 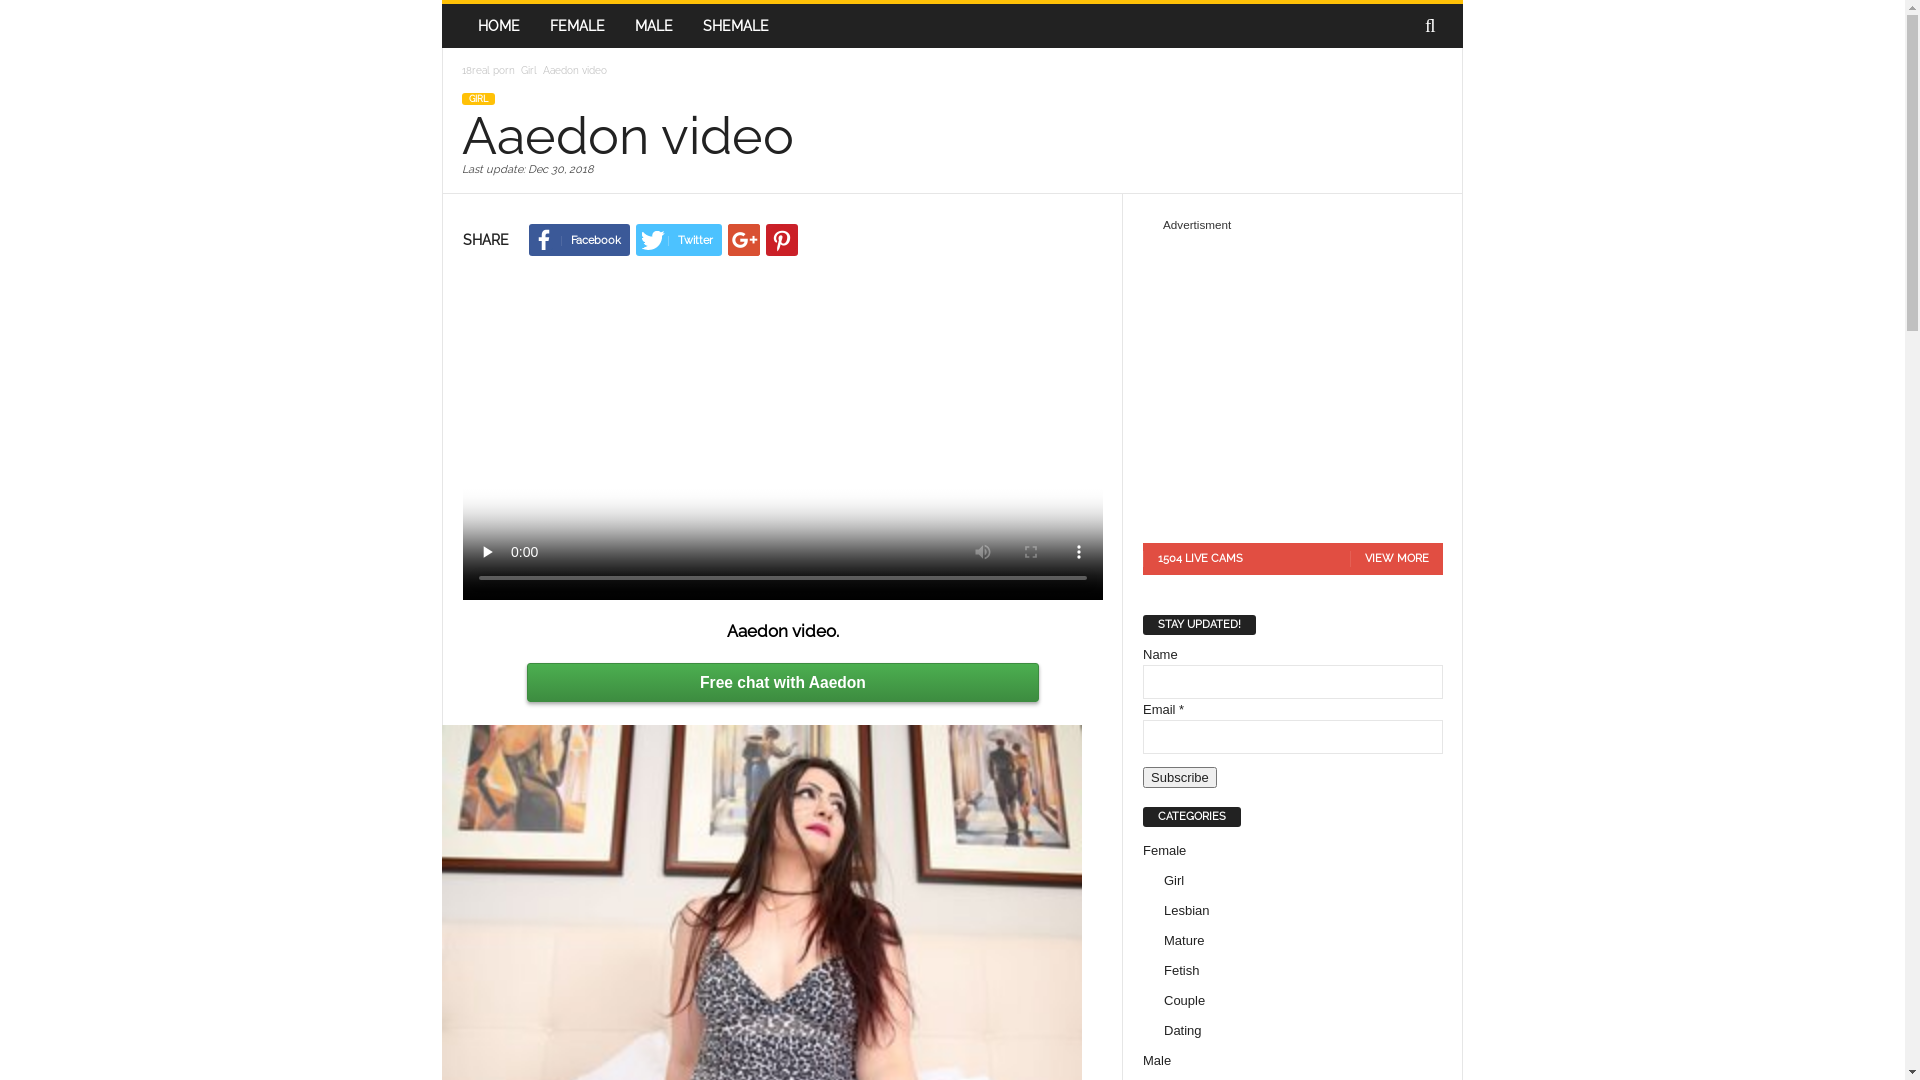 What do you see at coordinates (1174, 880) in the screenshot?
I see `Girl` at bounding box center [1174, 880].